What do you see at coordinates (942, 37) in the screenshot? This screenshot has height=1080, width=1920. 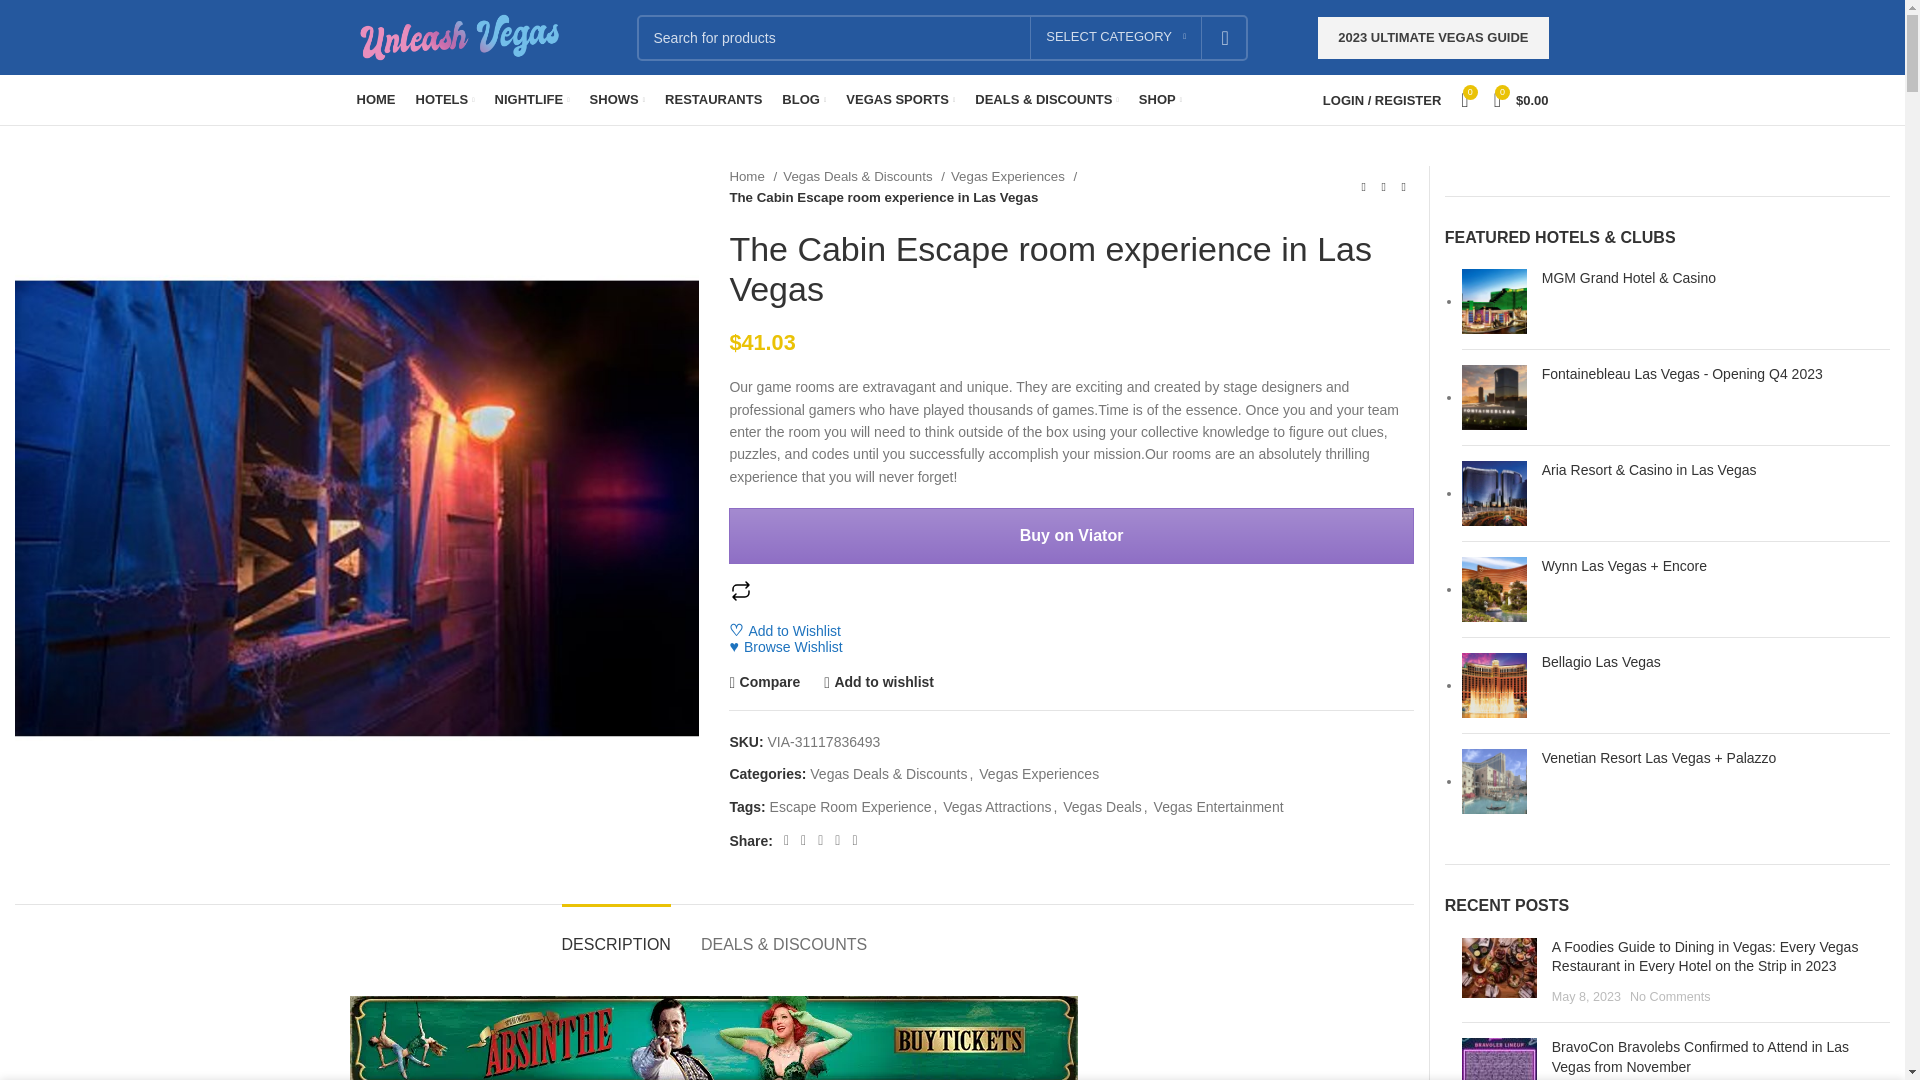 I see `Search for products` at bounding box center [942, 37].